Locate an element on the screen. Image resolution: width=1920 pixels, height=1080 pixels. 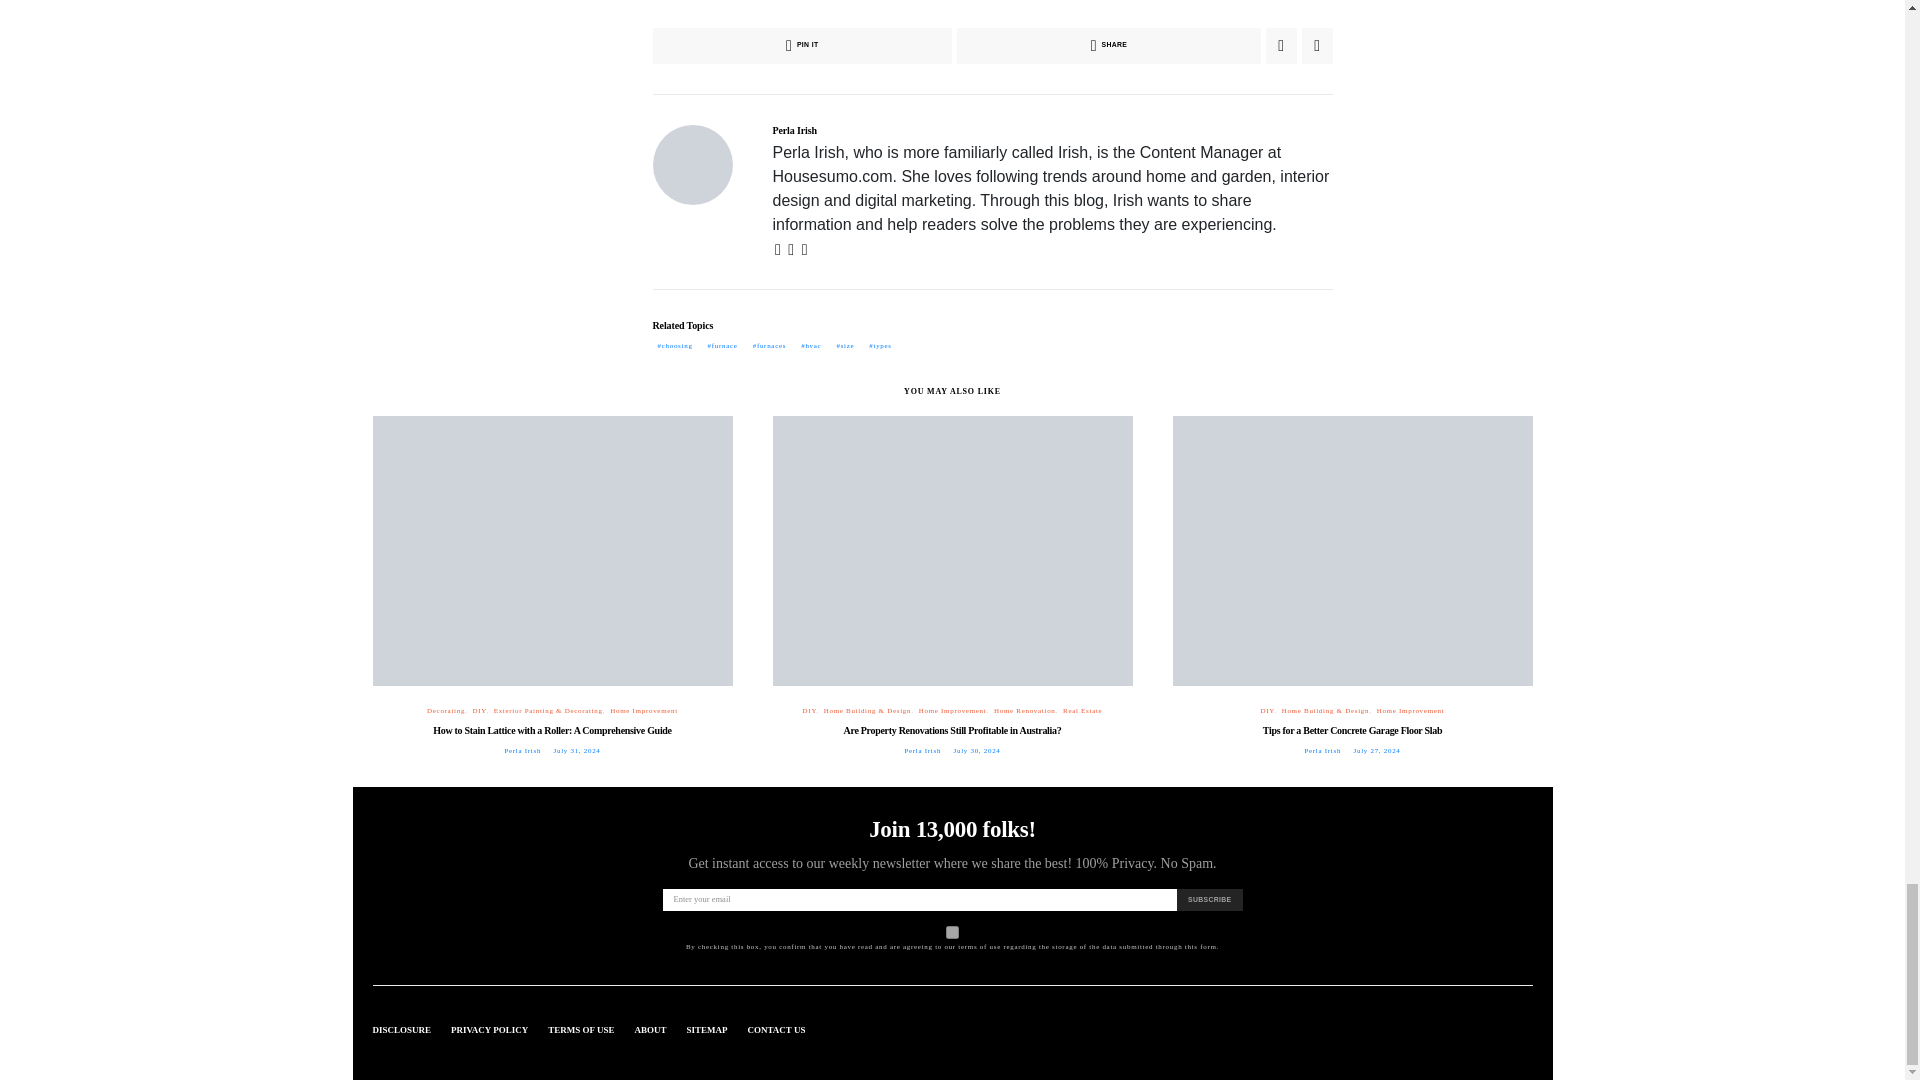
View all posts by Perla Irish is located at coordinates (1322, 750).